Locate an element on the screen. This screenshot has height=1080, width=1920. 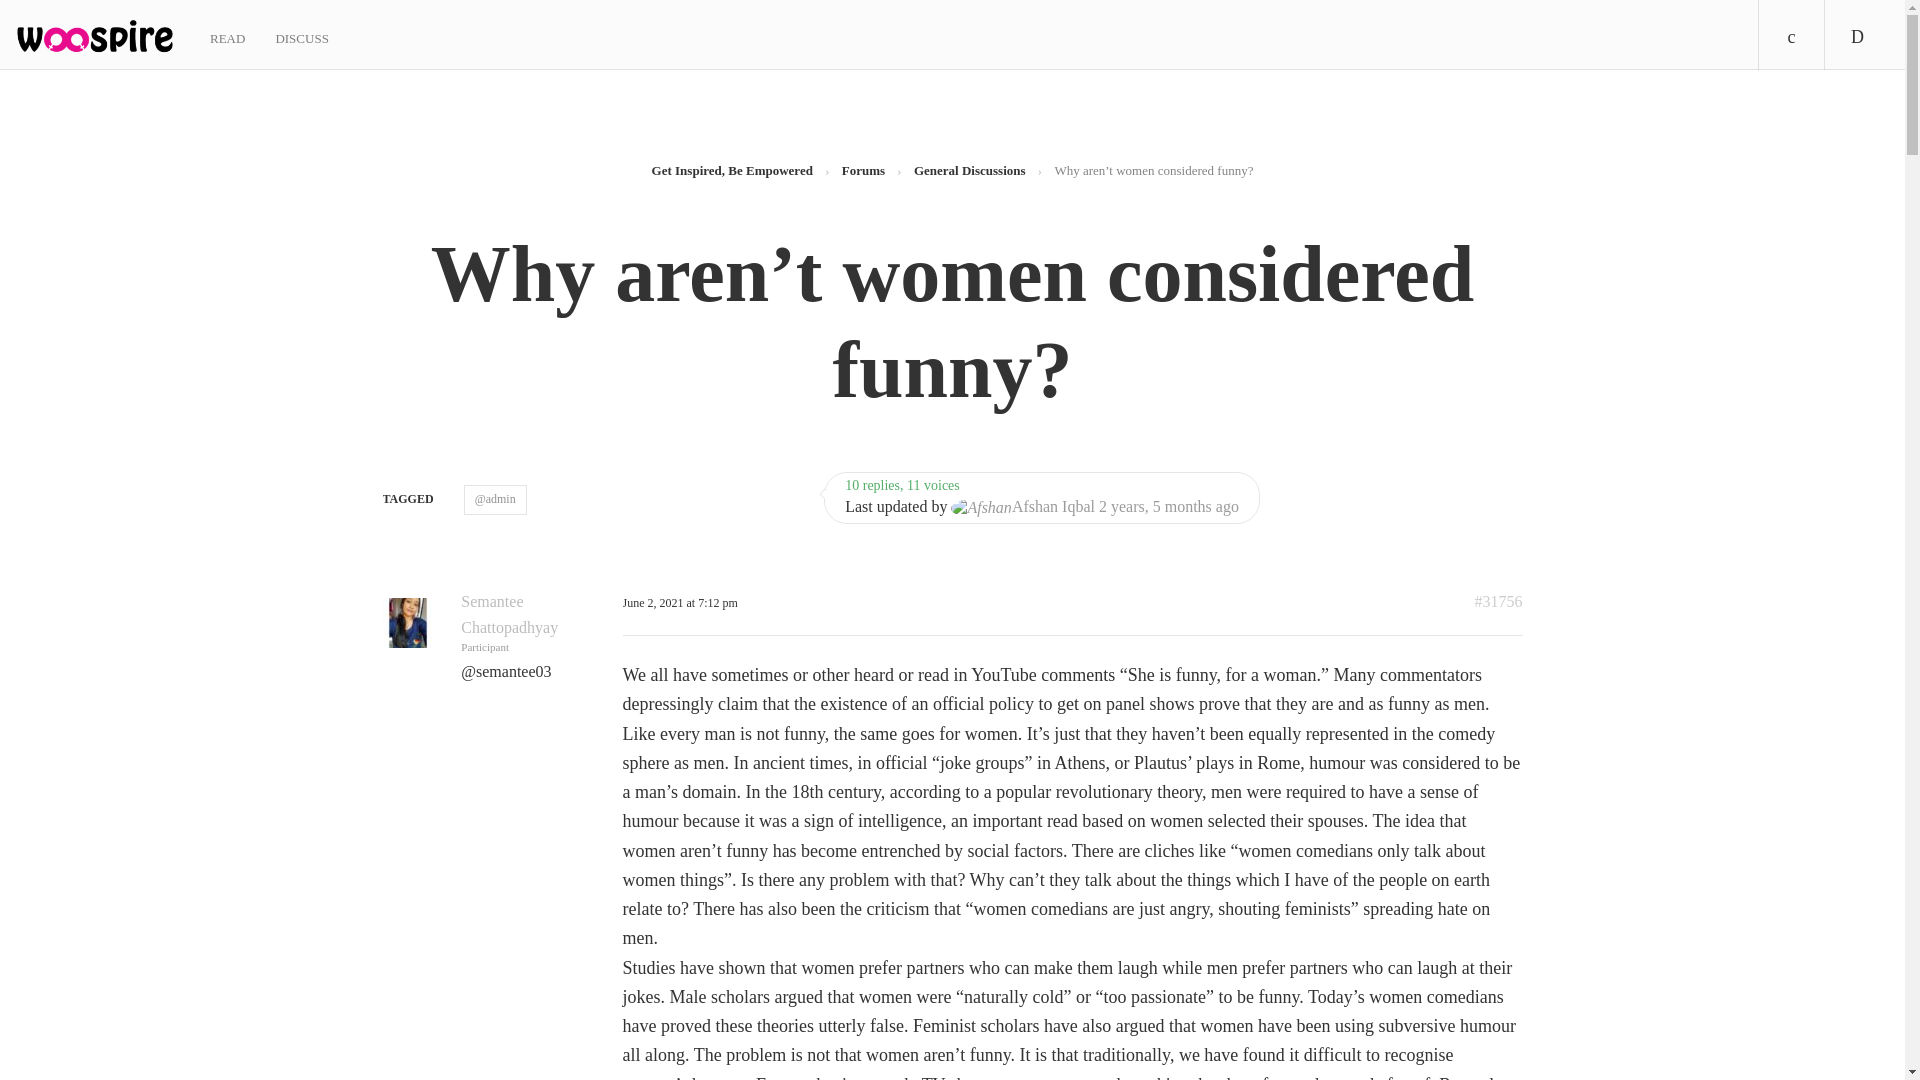
View Afshan Iqbal's profile is located at coordinates (1022, 506).